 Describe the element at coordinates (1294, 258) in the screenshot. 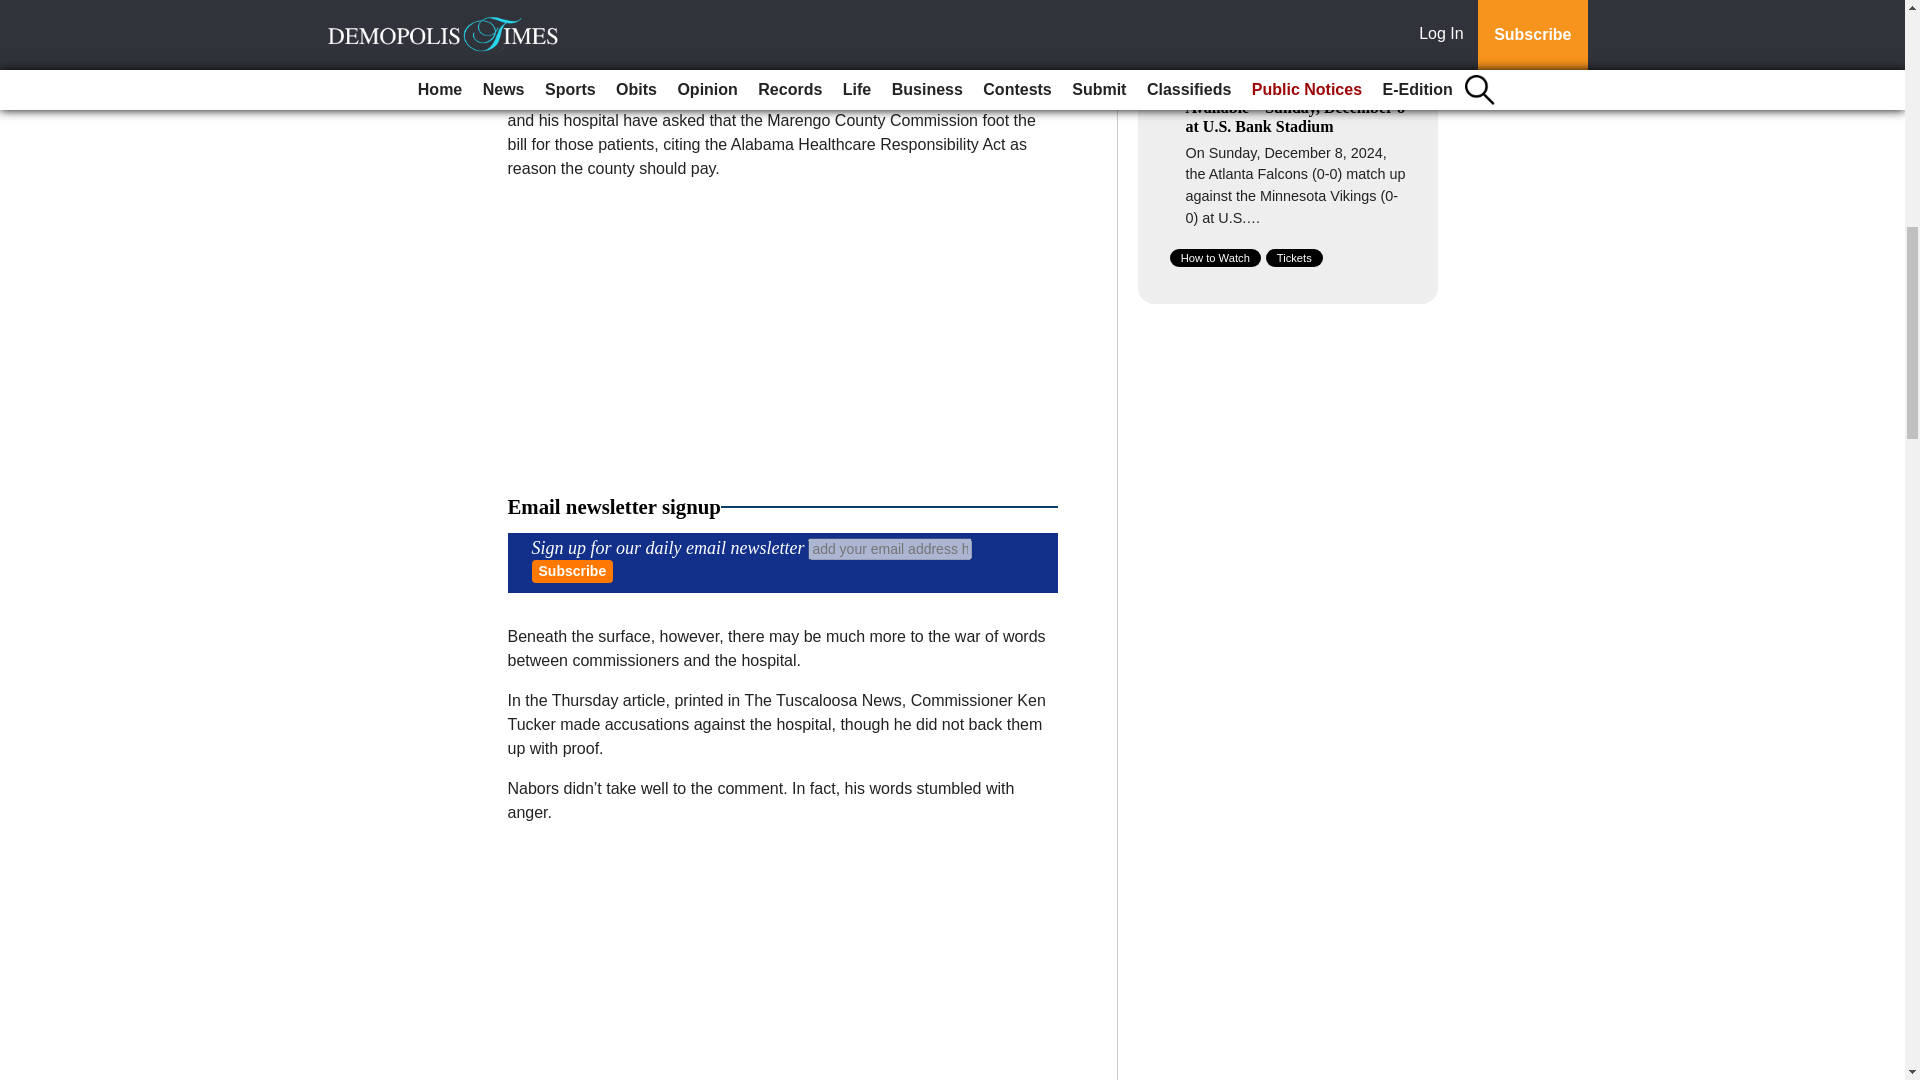

I see `Tickets` at that location.